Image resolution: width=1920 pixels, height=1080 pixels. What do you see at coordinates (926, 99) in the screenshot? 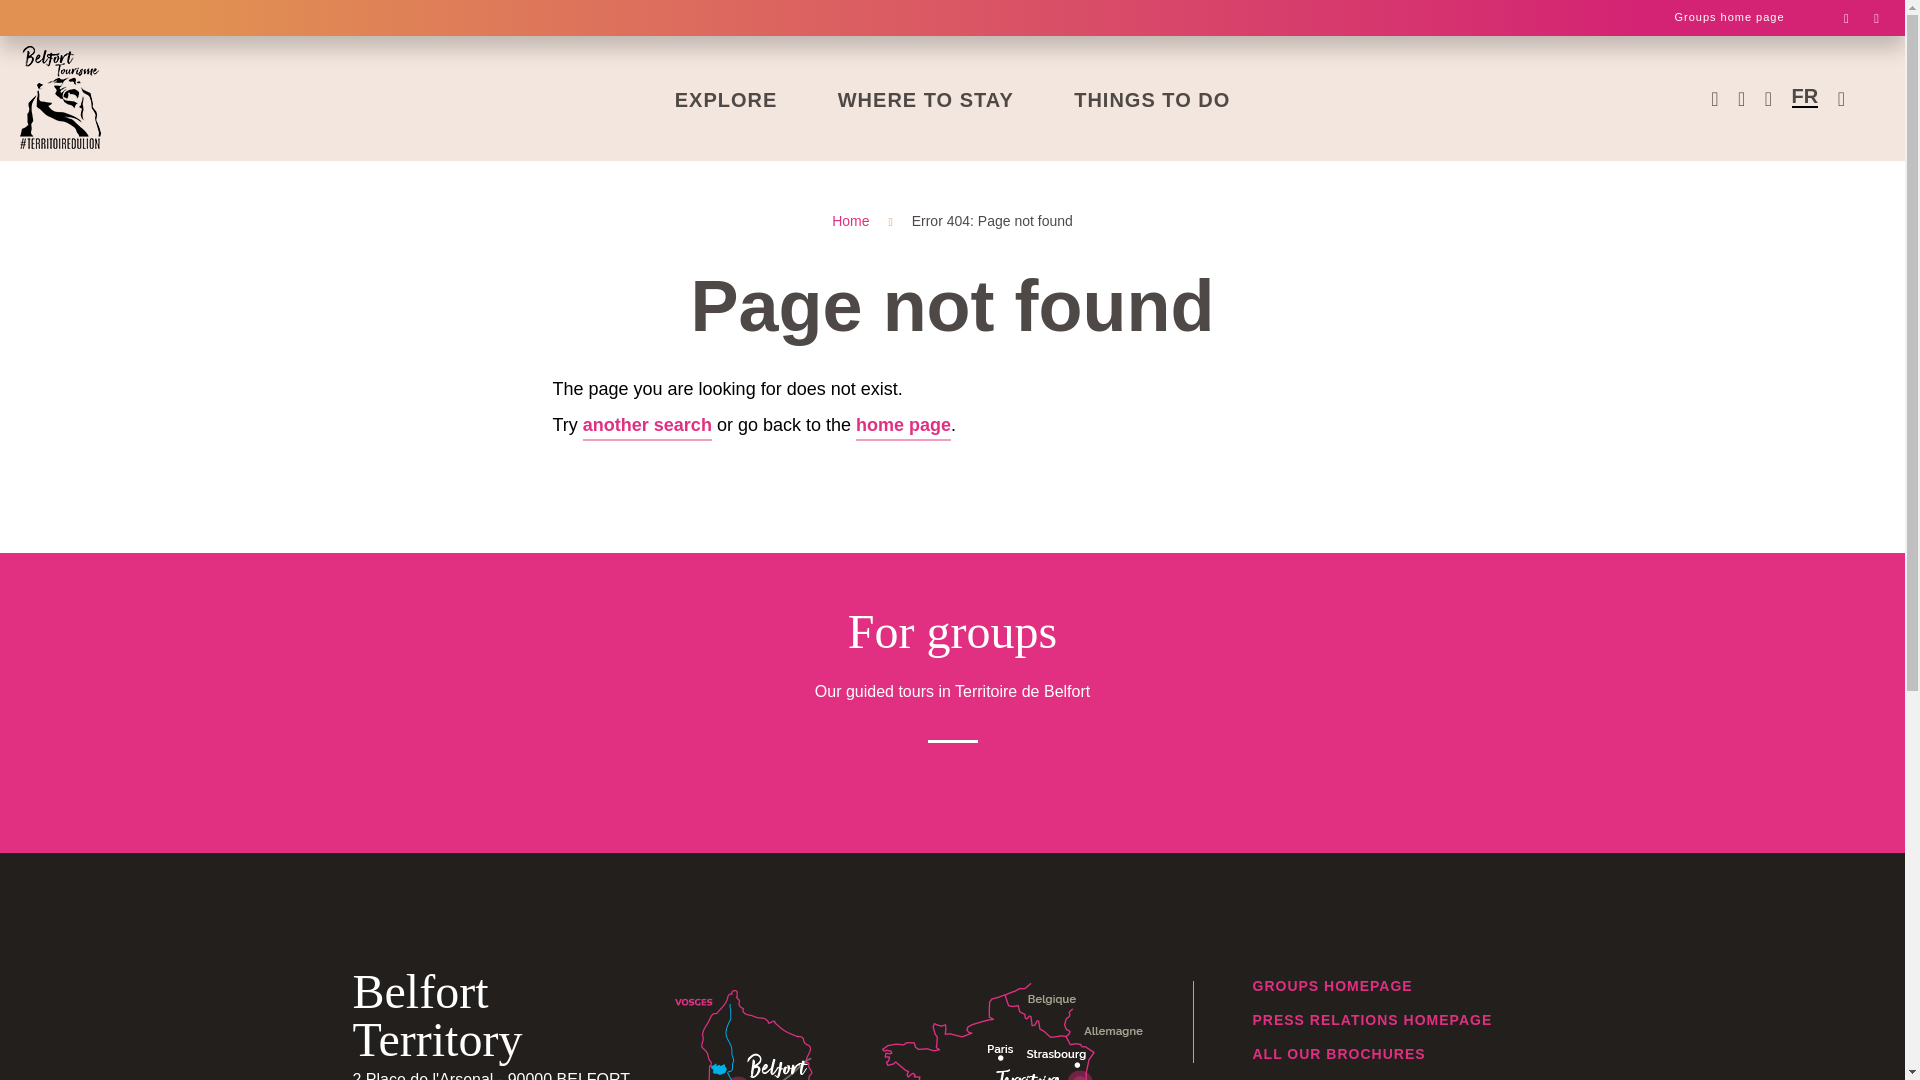
I see `WHERE TO STAY` at bounding box center [926, 99].